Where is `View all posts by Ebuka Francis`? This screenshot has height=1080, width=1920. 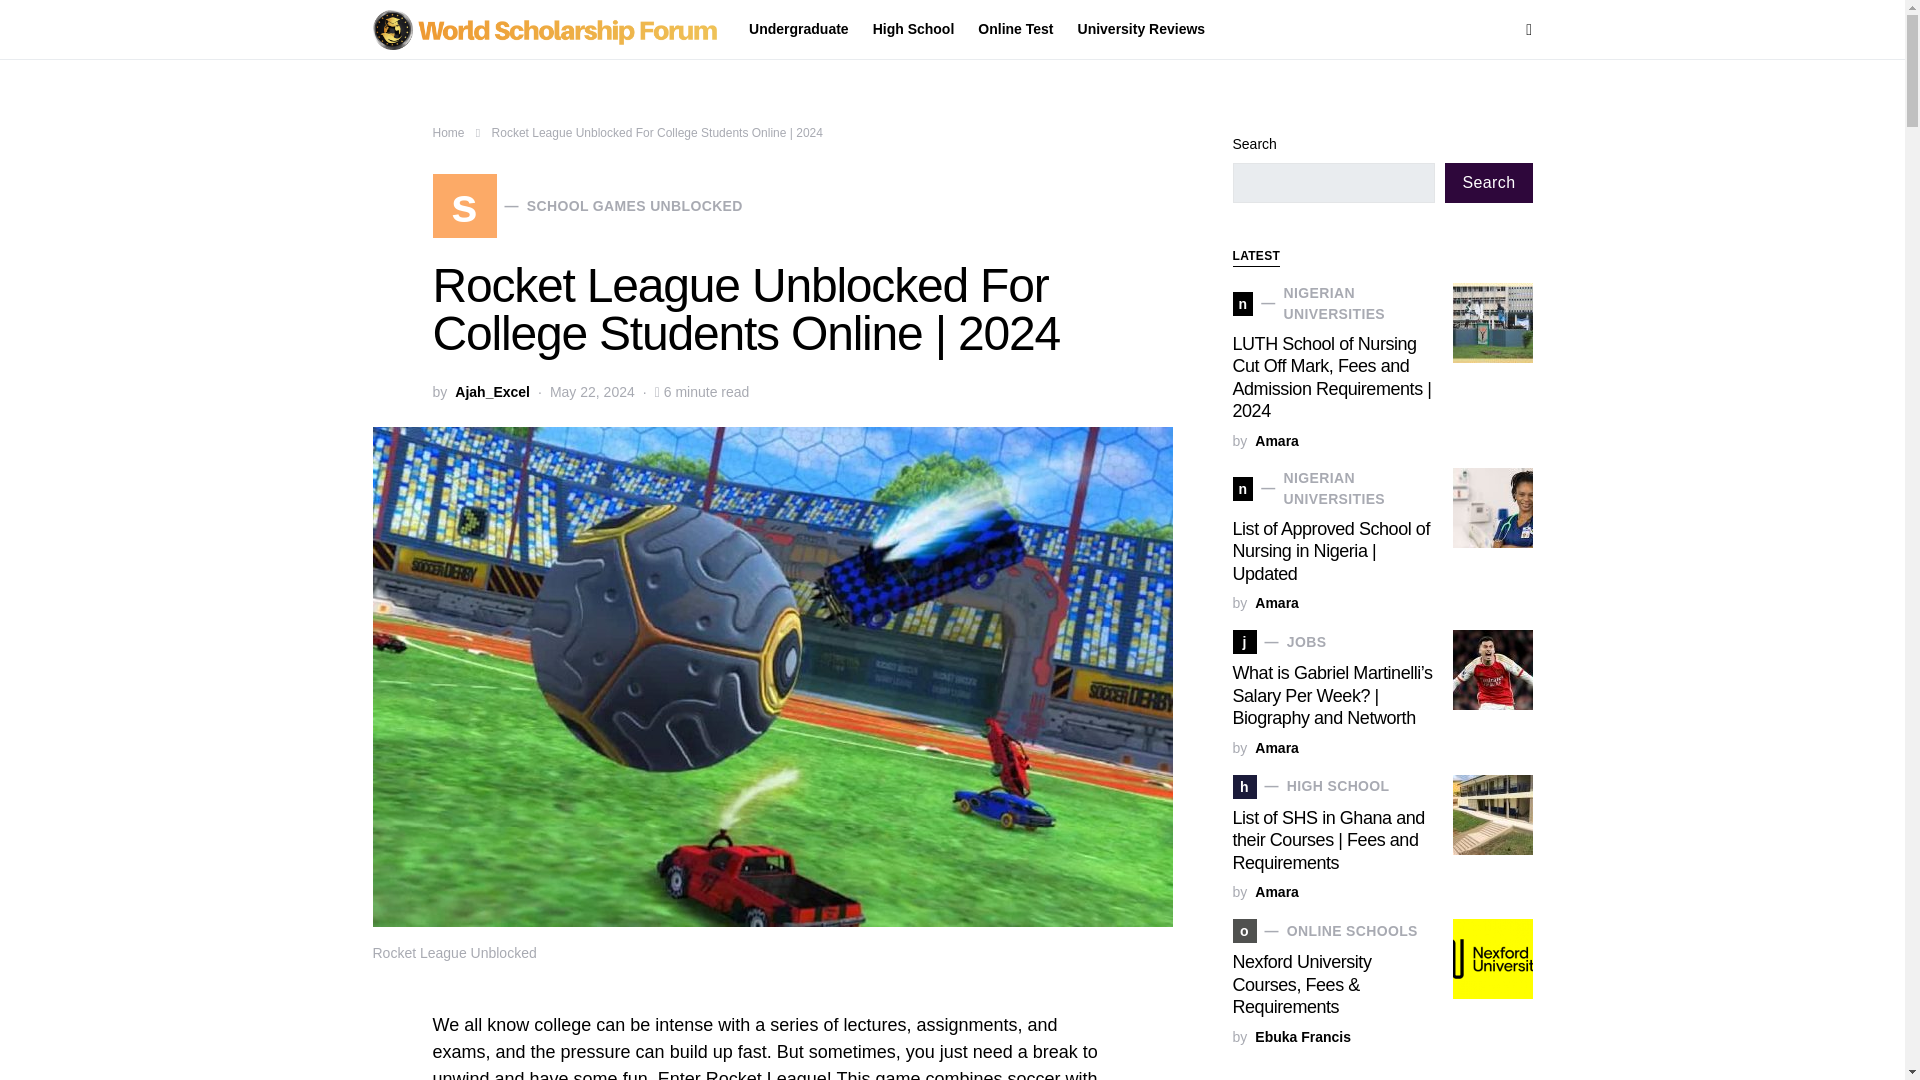 View all posts by Ebuka Francis is located at coordinates (1303, 1037).